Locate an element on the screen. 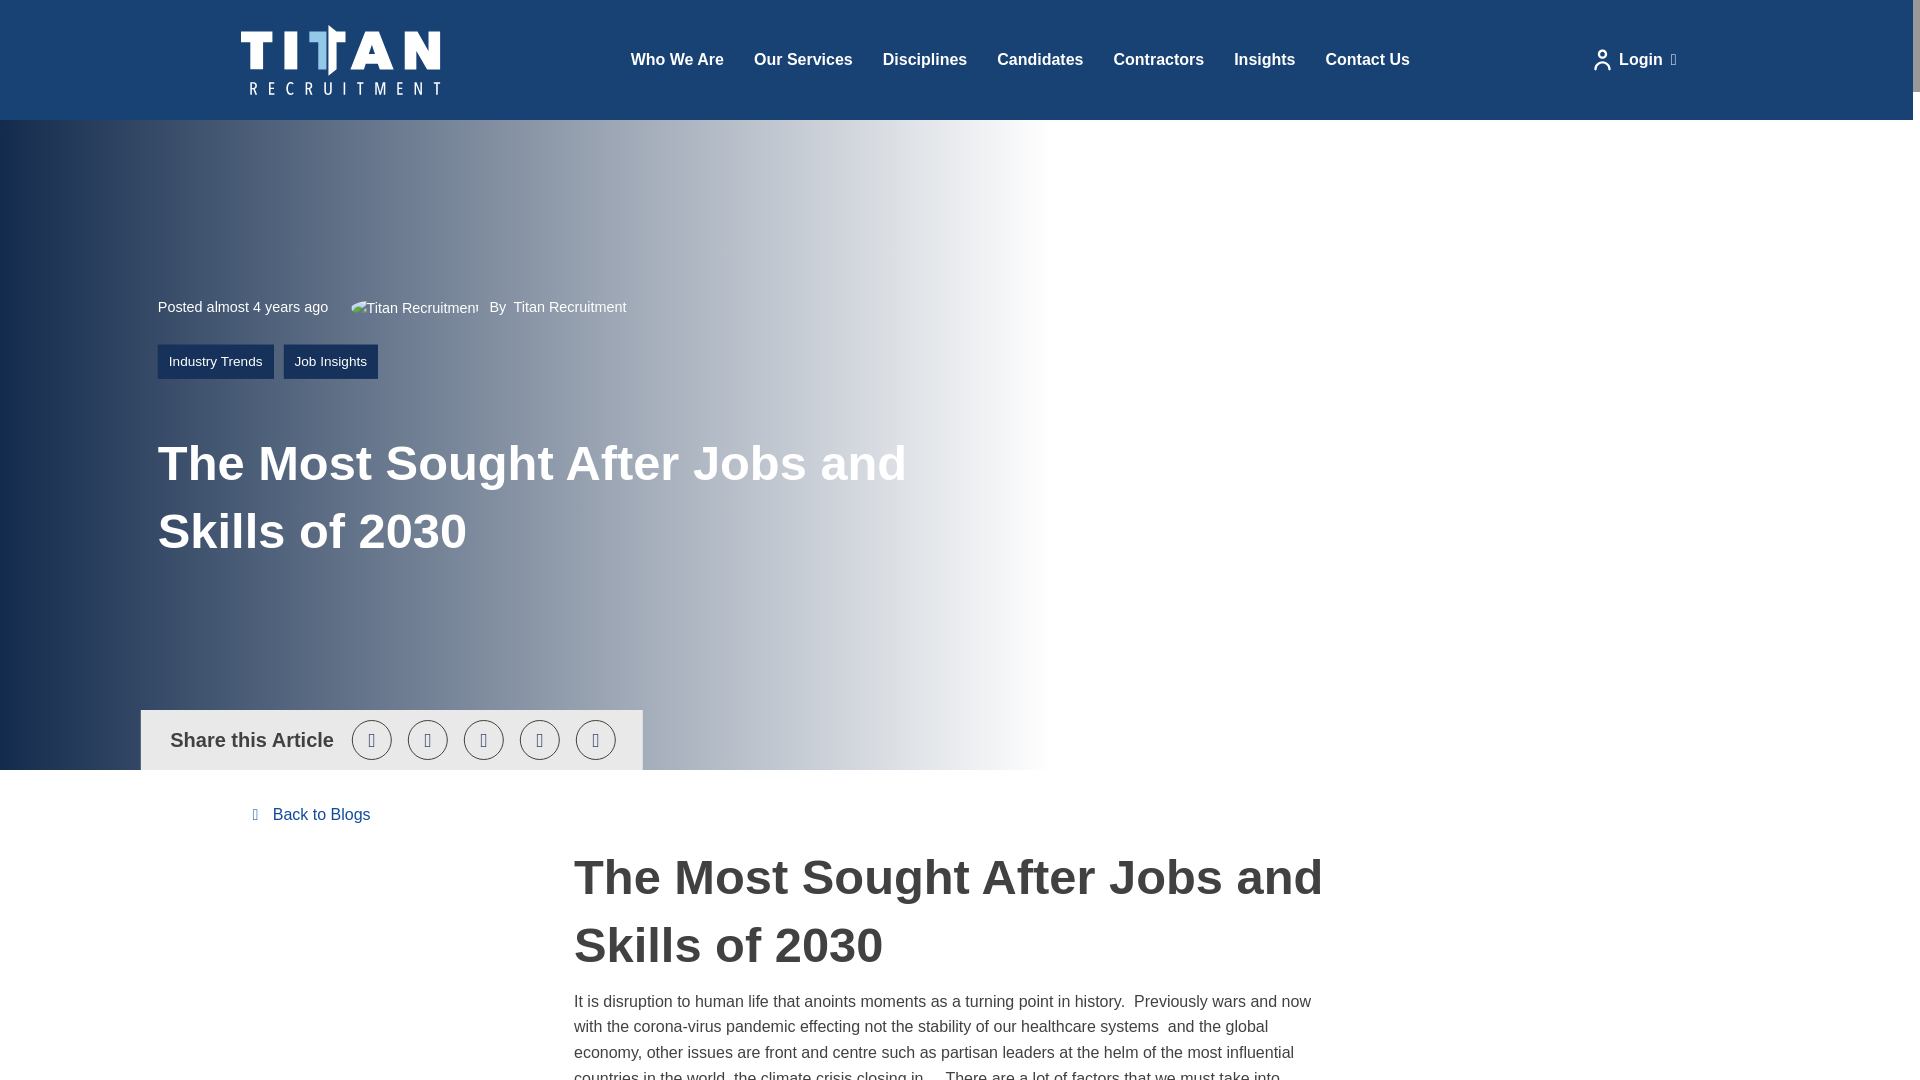 Image resolution: width=1920 pixels, height=1080 pixels. Send in Whatsapp is located at coordinates (596, 740).